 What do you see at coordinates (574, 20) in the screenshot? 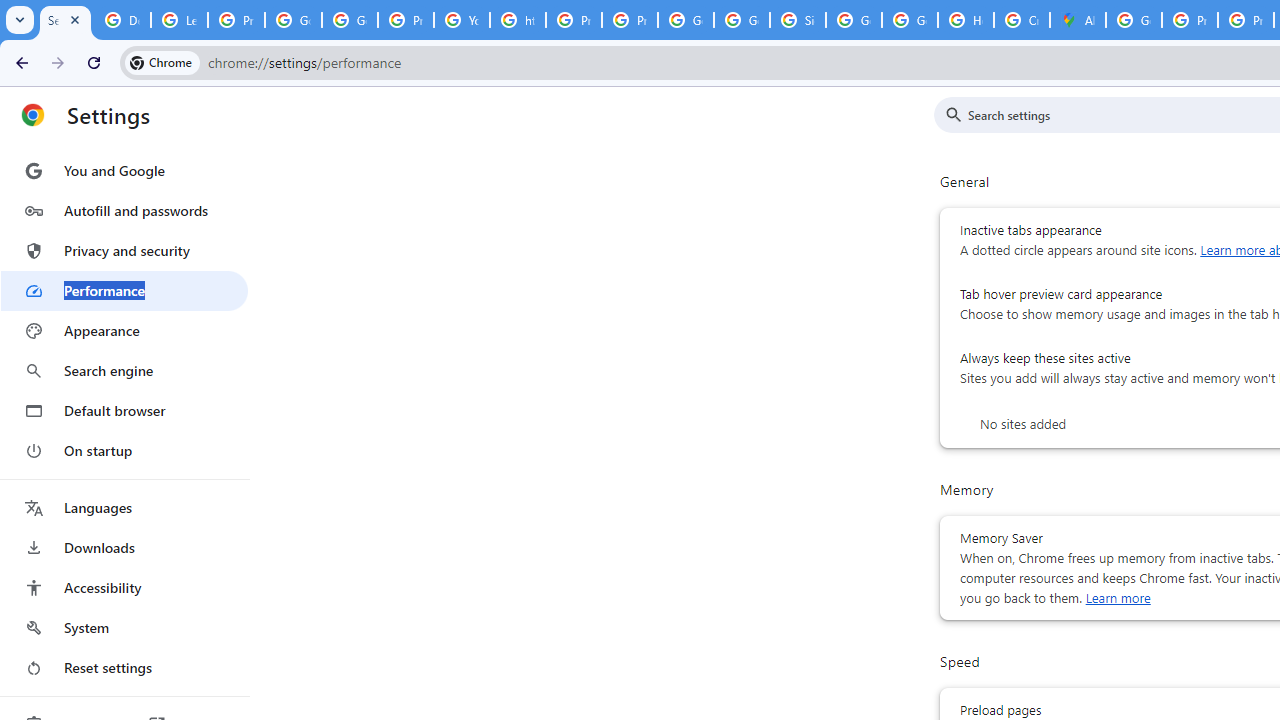
I see `Privacy Help Center - Policies Help` at bounding box center [574, 20].